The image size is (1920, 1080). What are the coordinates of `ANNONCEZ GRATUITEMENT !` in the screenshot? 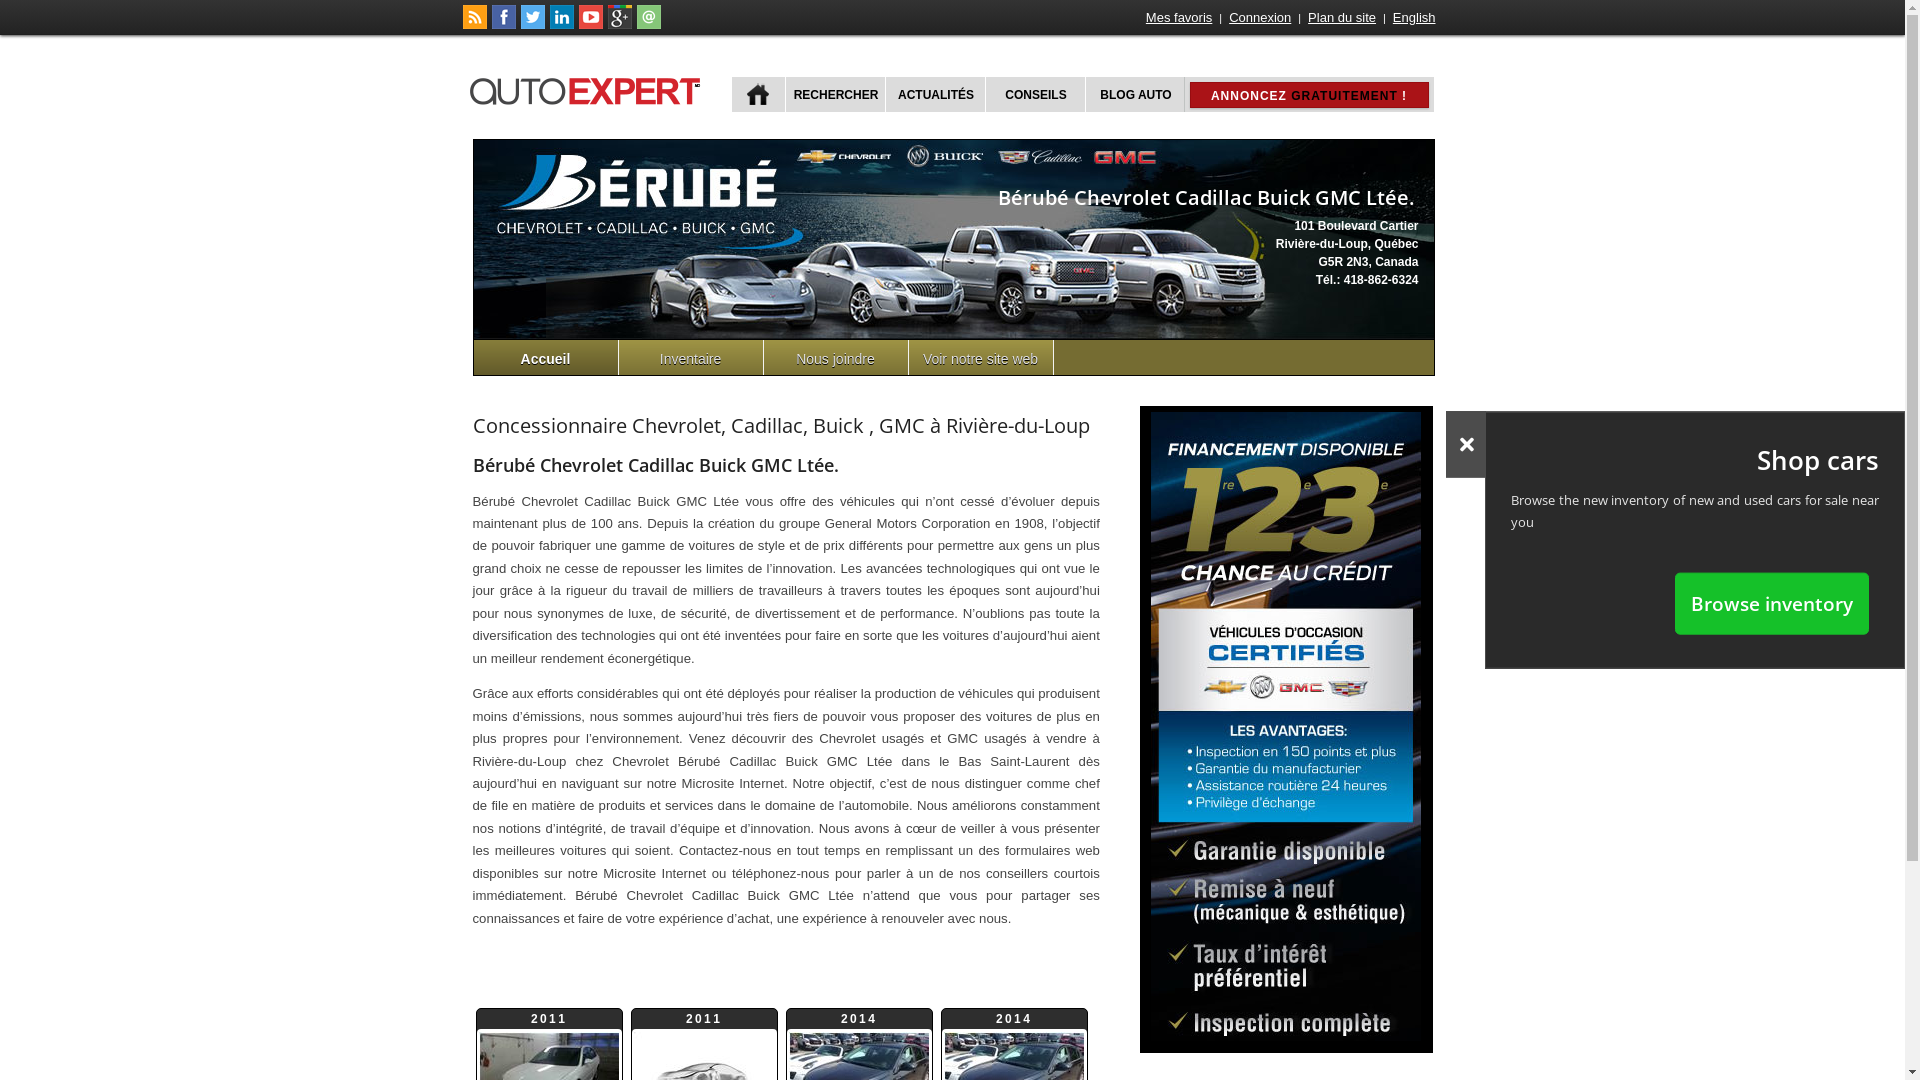 It's located at (1309, 95).